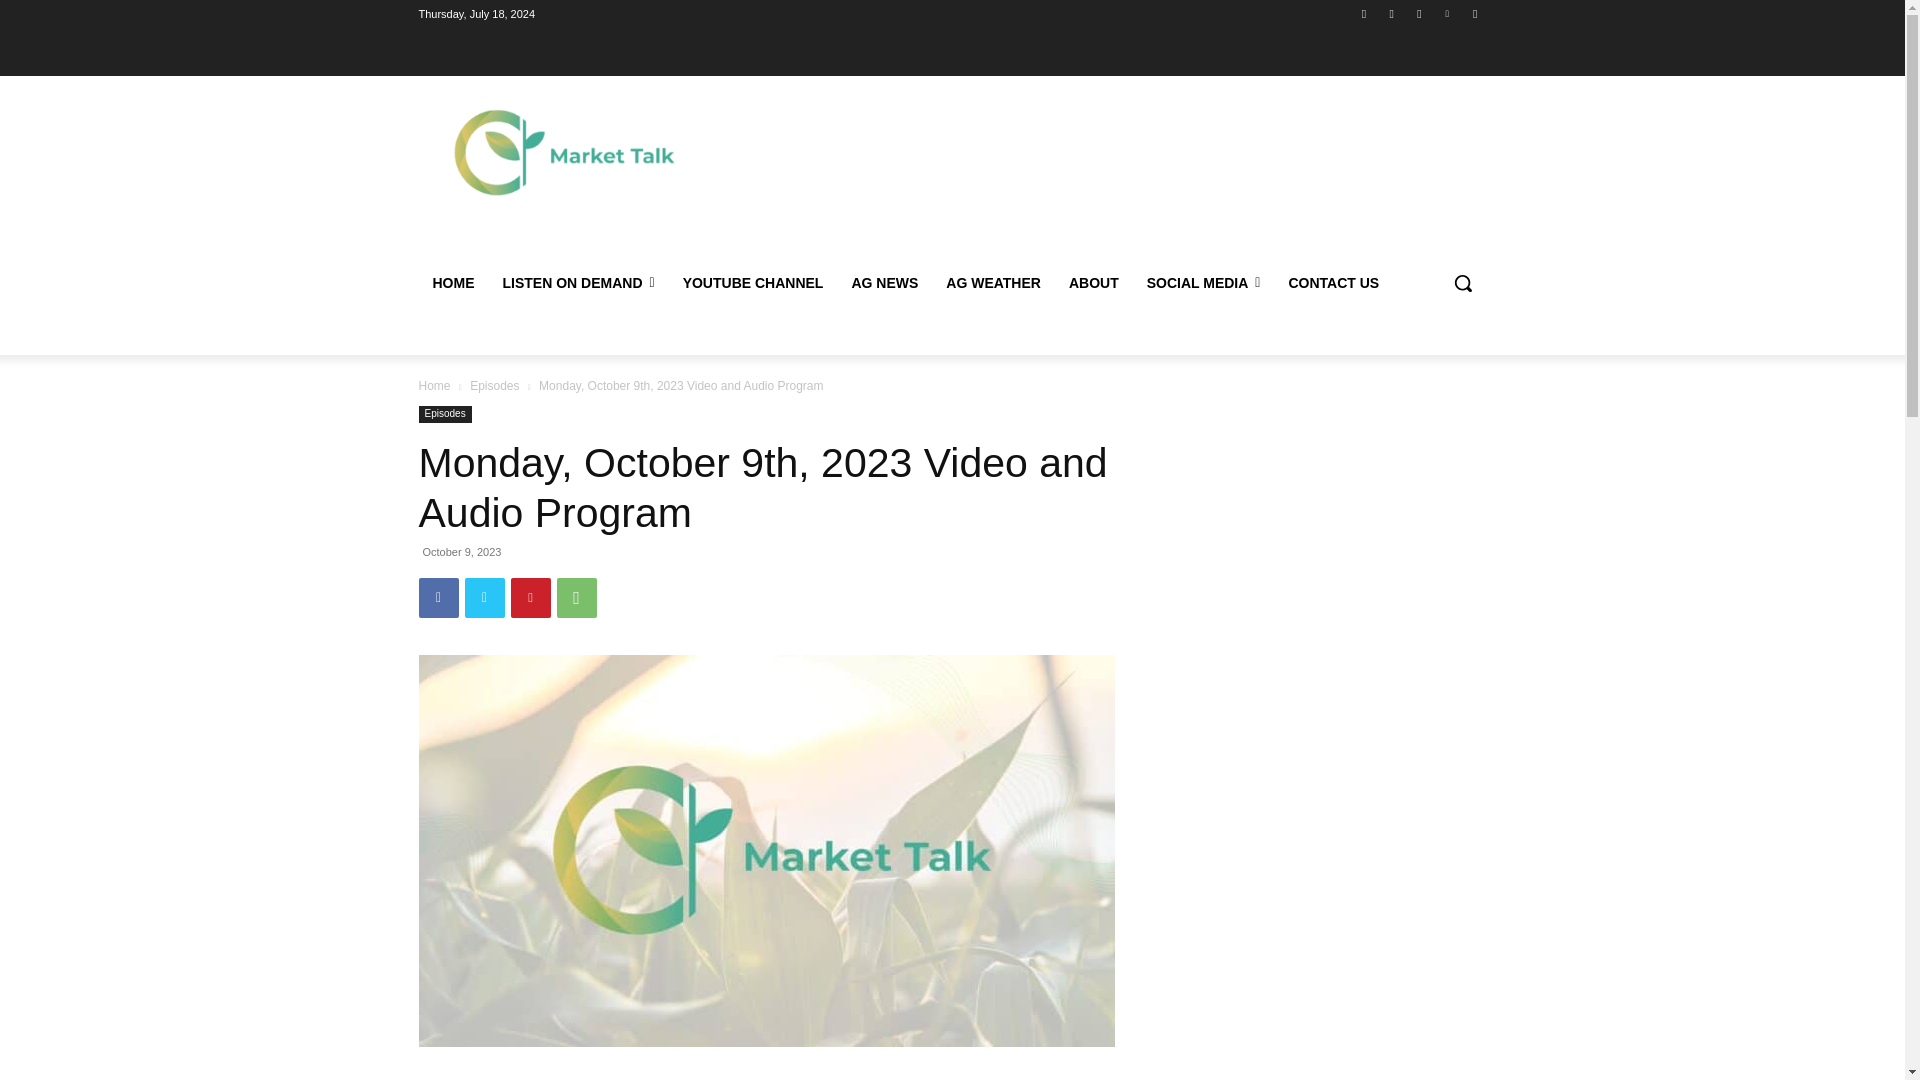 This screenshot has width=1920, height=1080. I want to click on LISTEN ON DEMAND, so click(578, 282).